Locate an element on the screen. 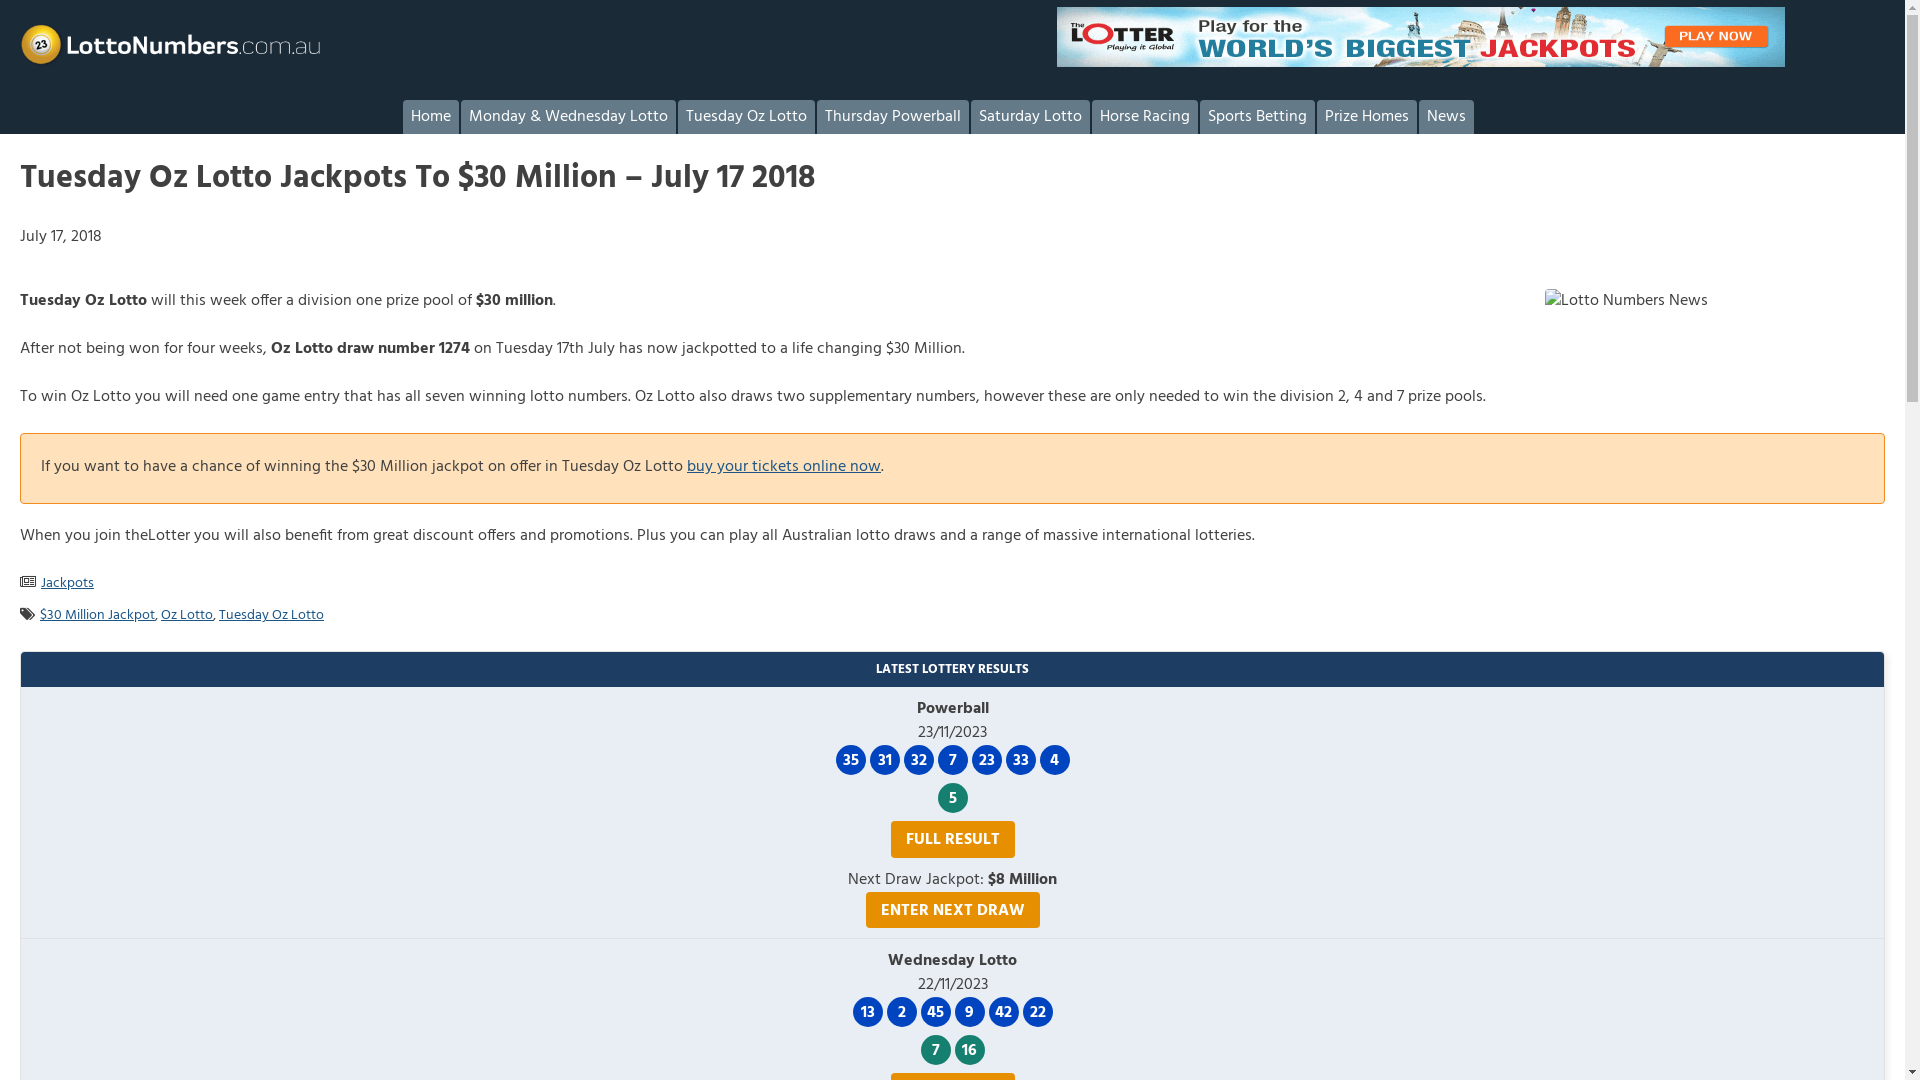 This screenshot has height=1080, width=1920. Sports Betting is located at coordinates (1258, 117).